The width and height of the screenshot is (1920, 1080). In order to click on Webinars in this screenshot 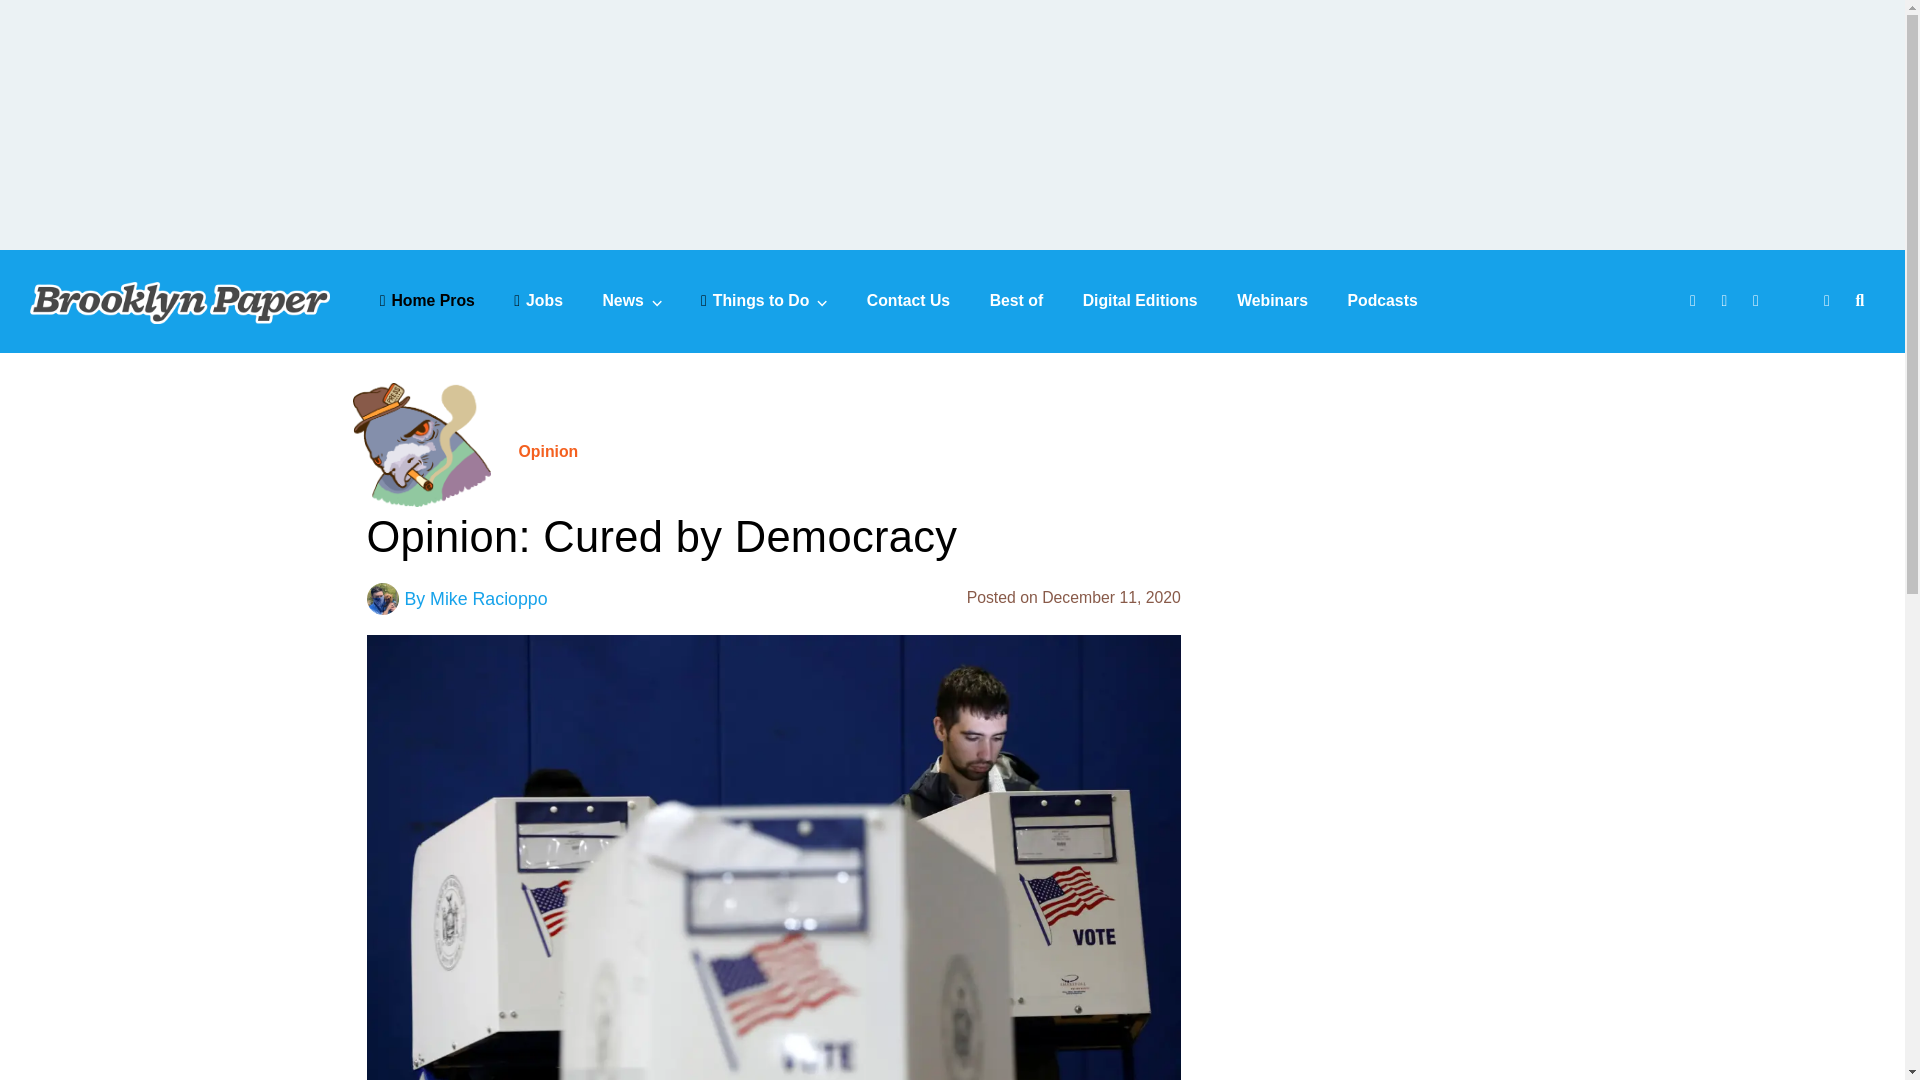, I will do `click(1272, 300)`.